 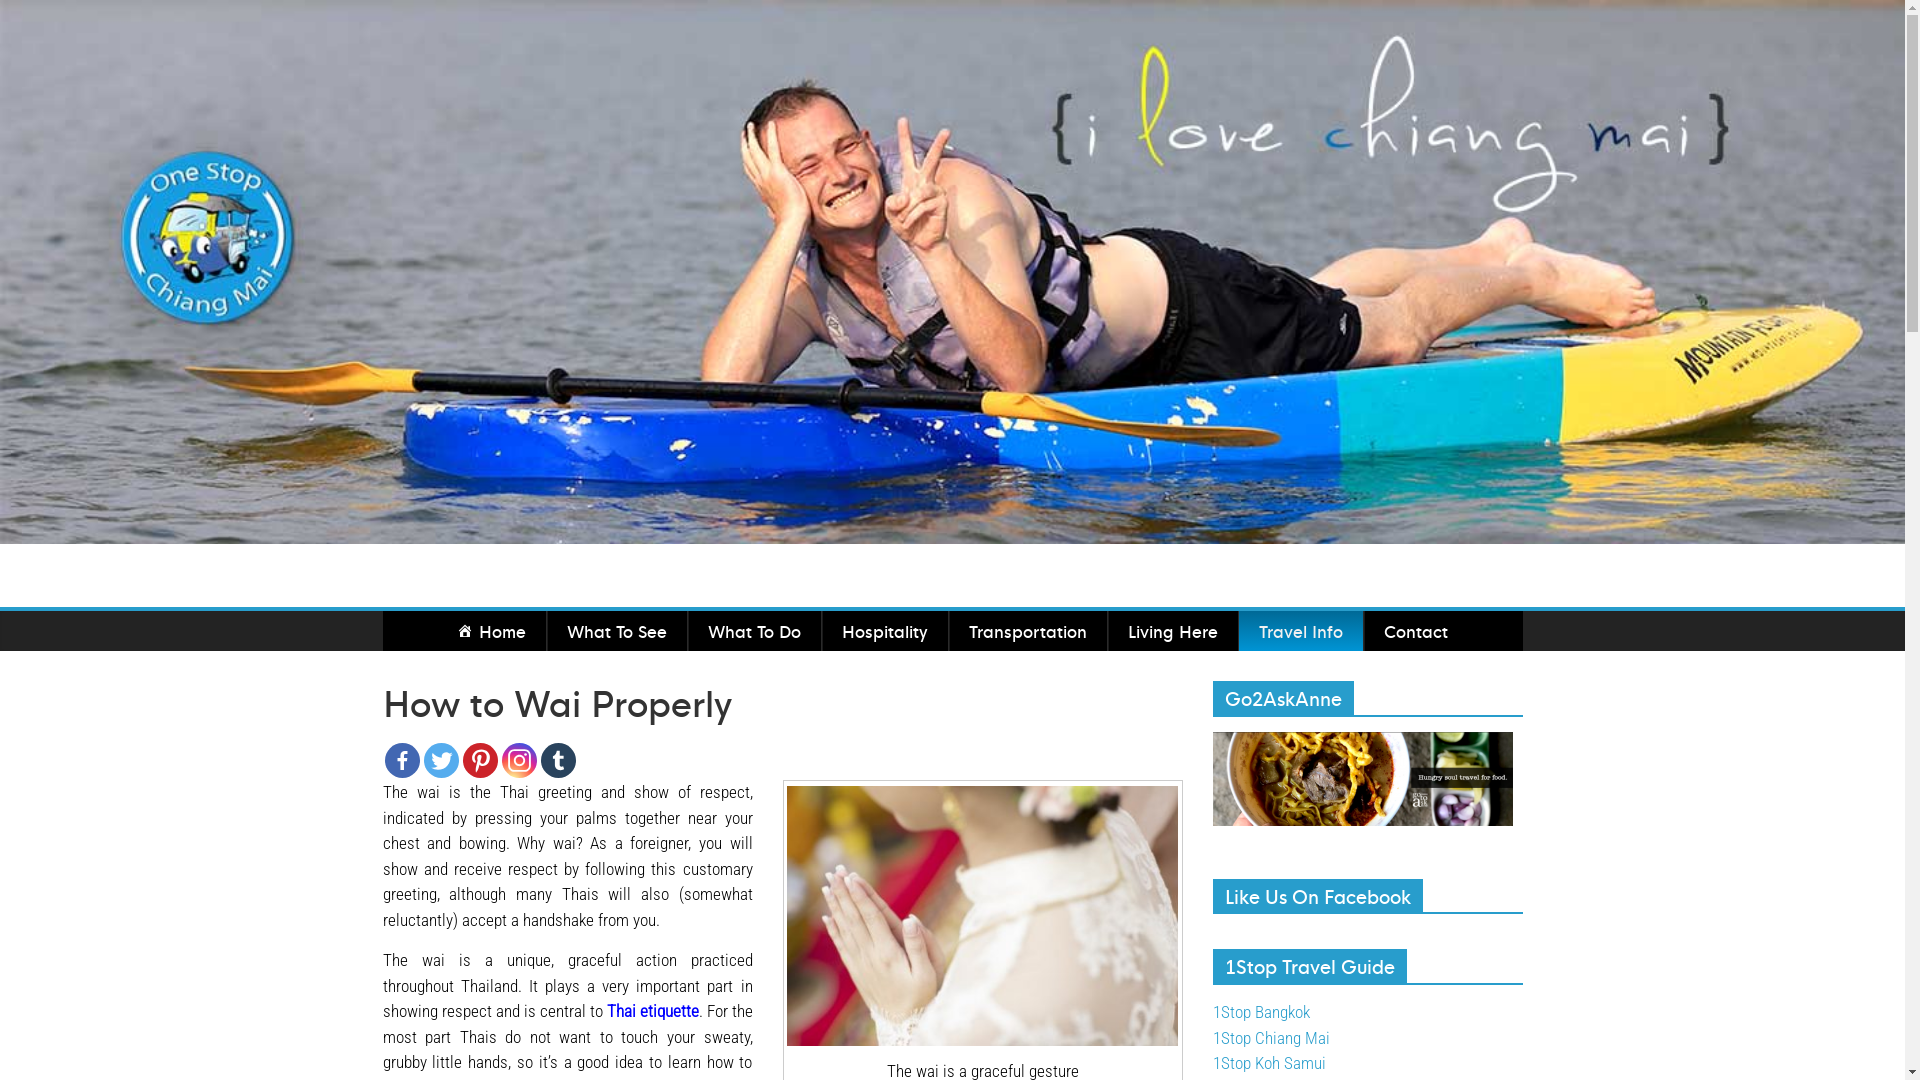 What do you see at coordinates (402, 760) in the screenshot?
I see `Facebook` at bounding box center [402, 760].